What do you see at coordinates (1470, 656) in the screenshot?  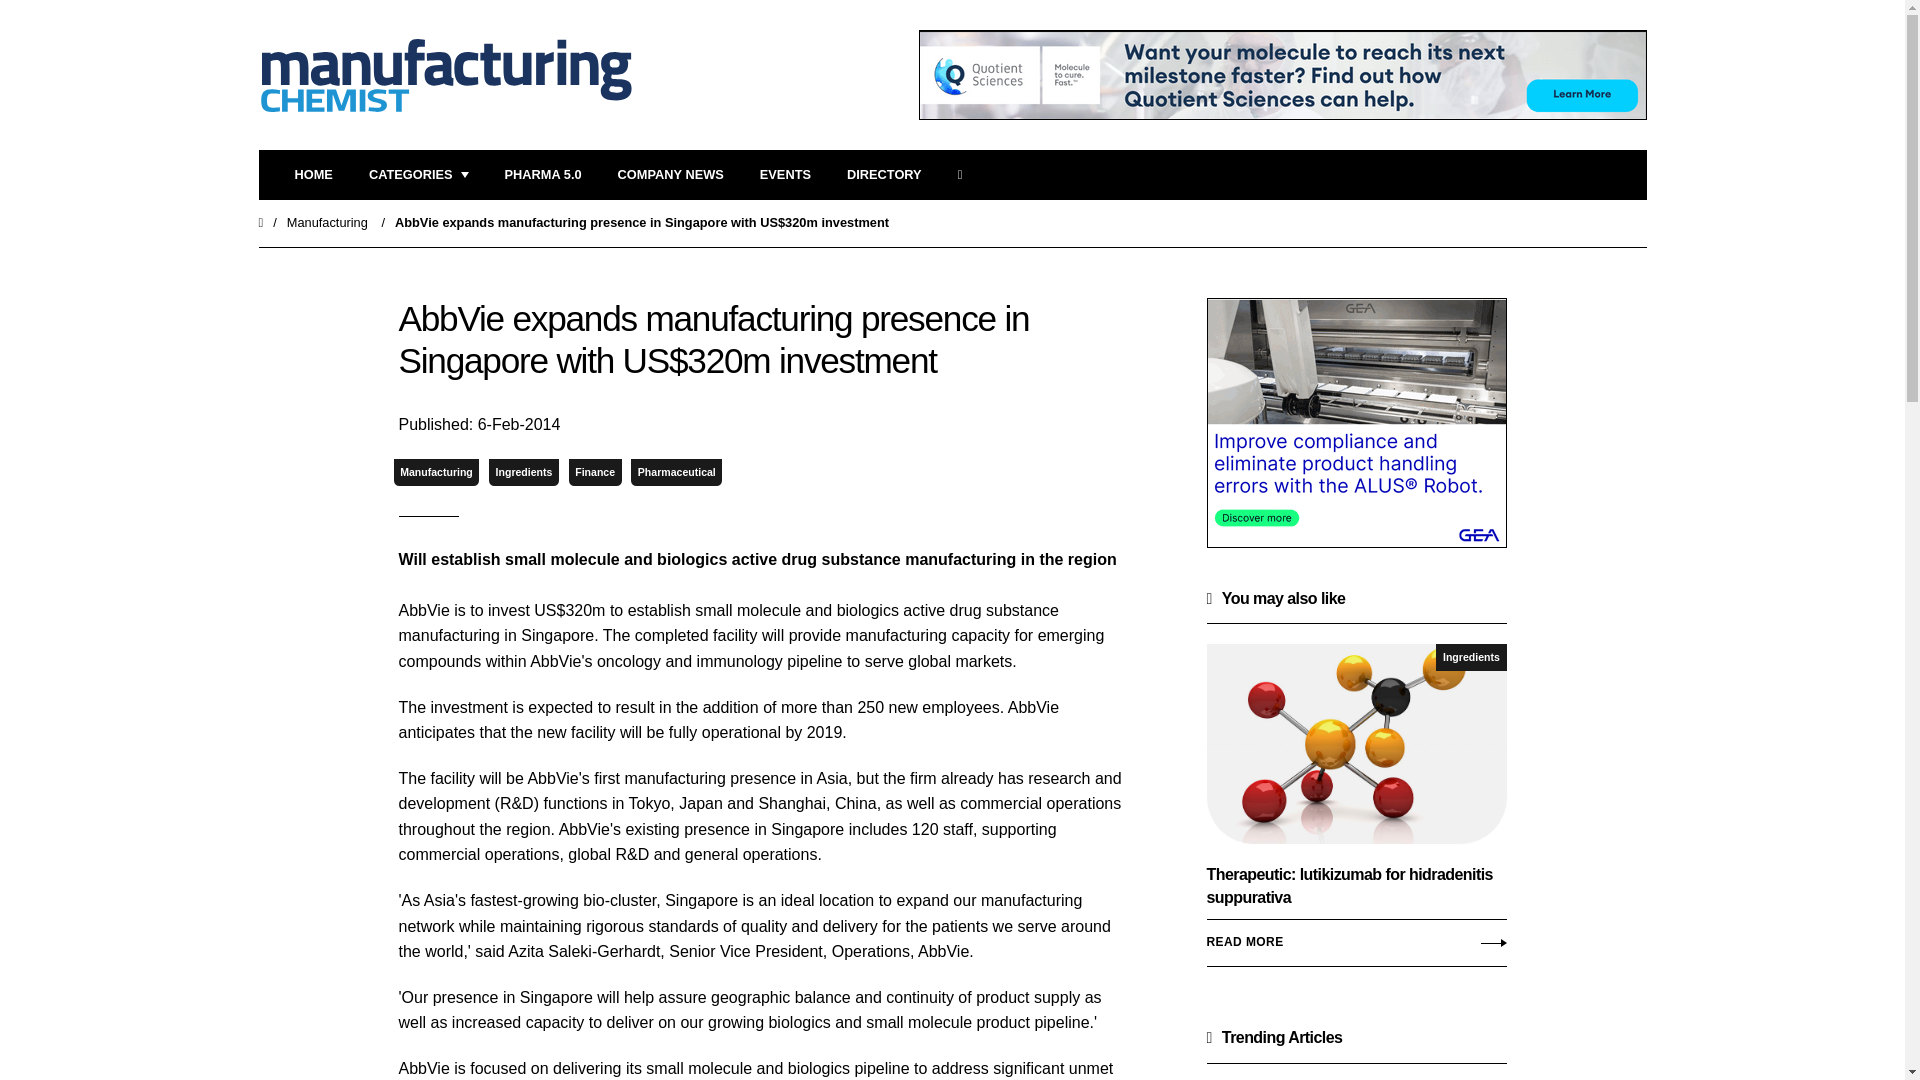 I see `Ingredients` at bounding box center [1470, 656].